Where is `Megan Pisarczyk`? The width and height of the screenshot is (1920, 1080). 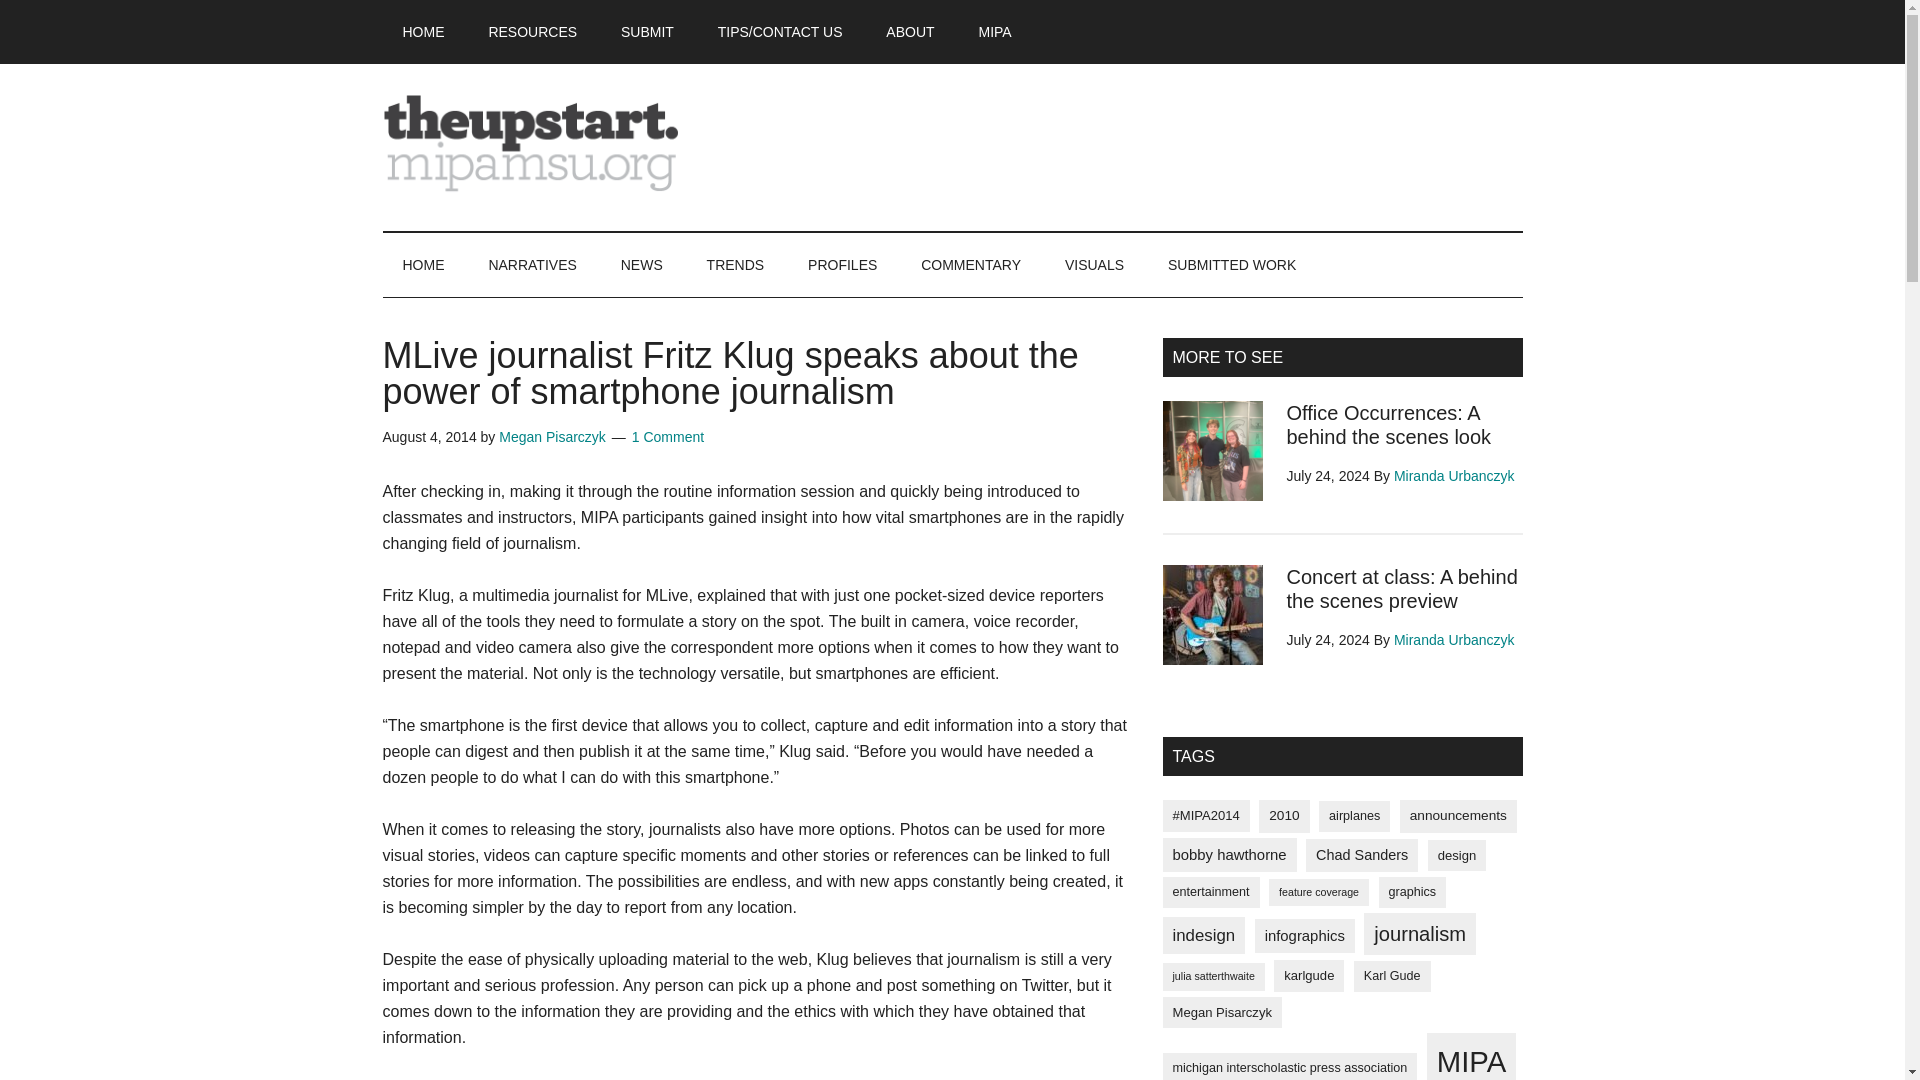 Megan Pisarczyk is located at coordinates (552, 436).